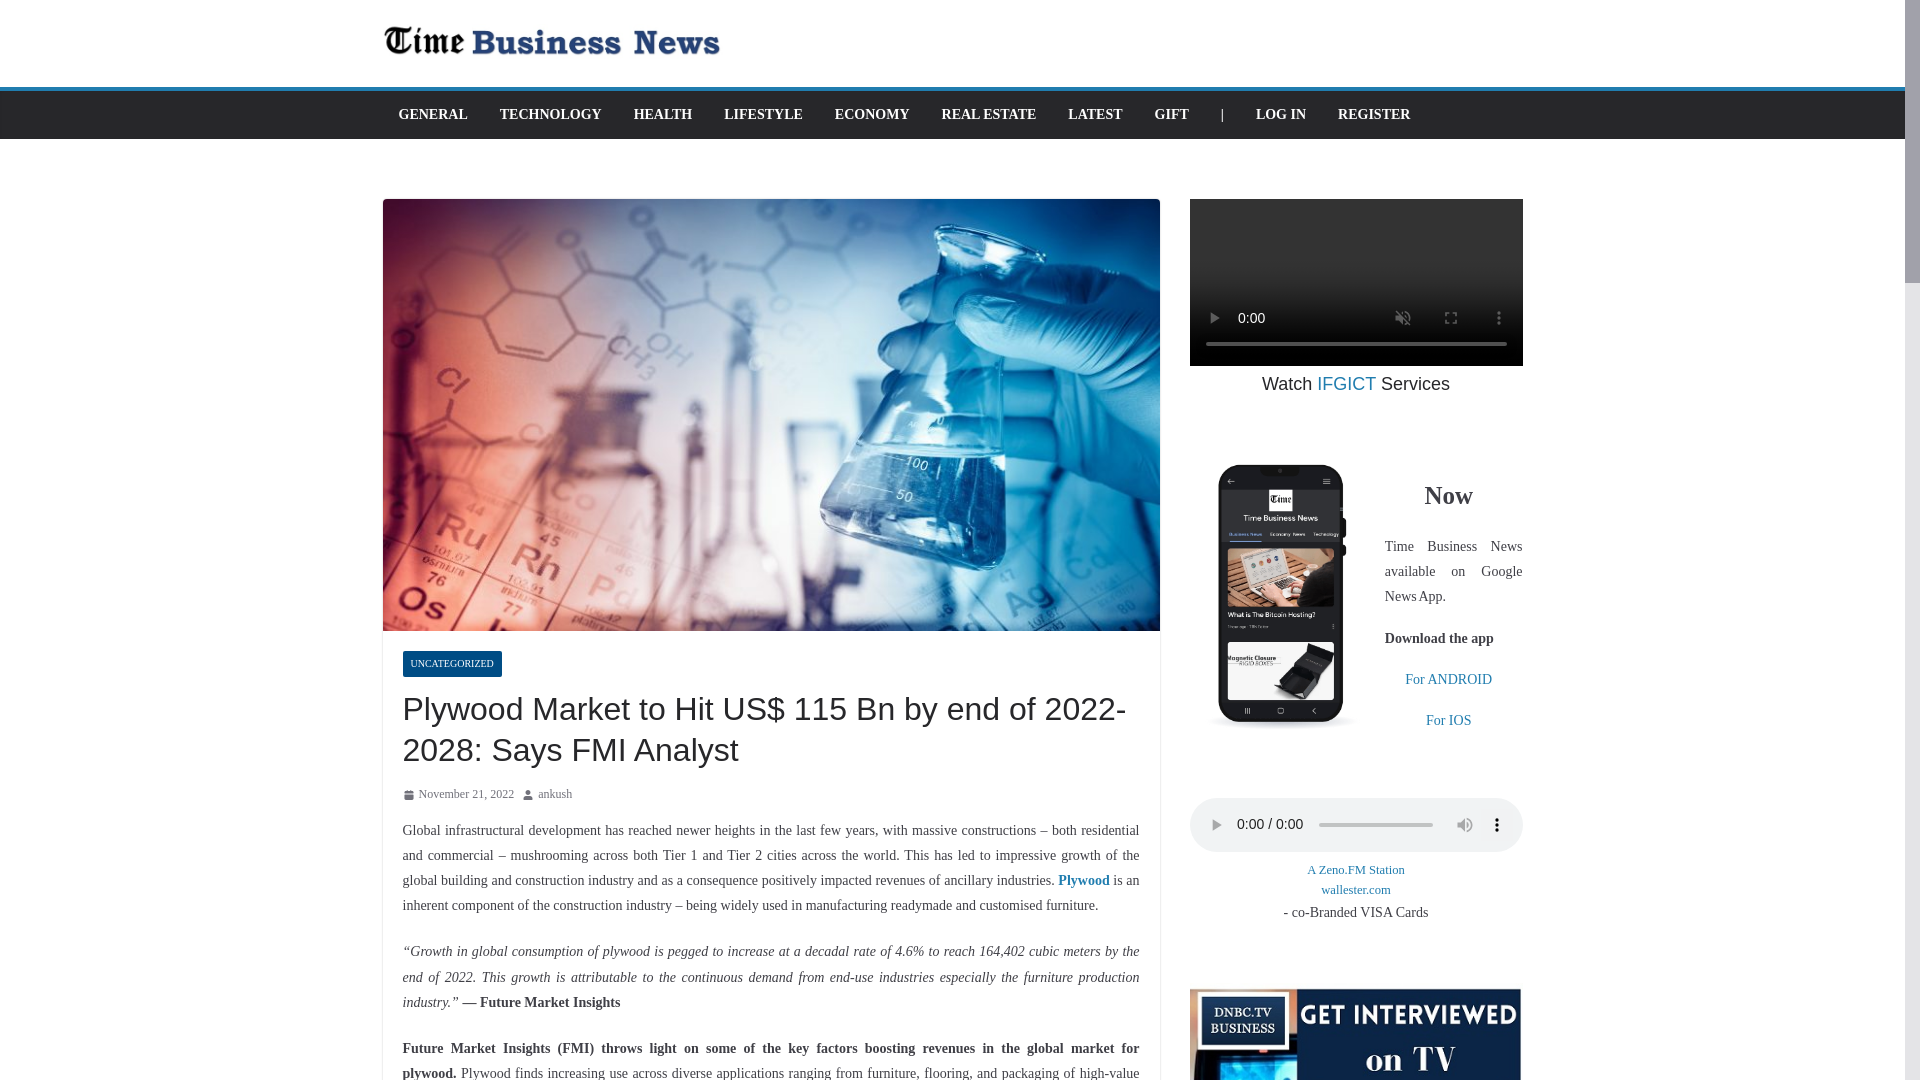 The image size is (1920, 1080). Describe the element at coordinates (1346, 384) in the screenshot. I see `IFGICT` at that location.